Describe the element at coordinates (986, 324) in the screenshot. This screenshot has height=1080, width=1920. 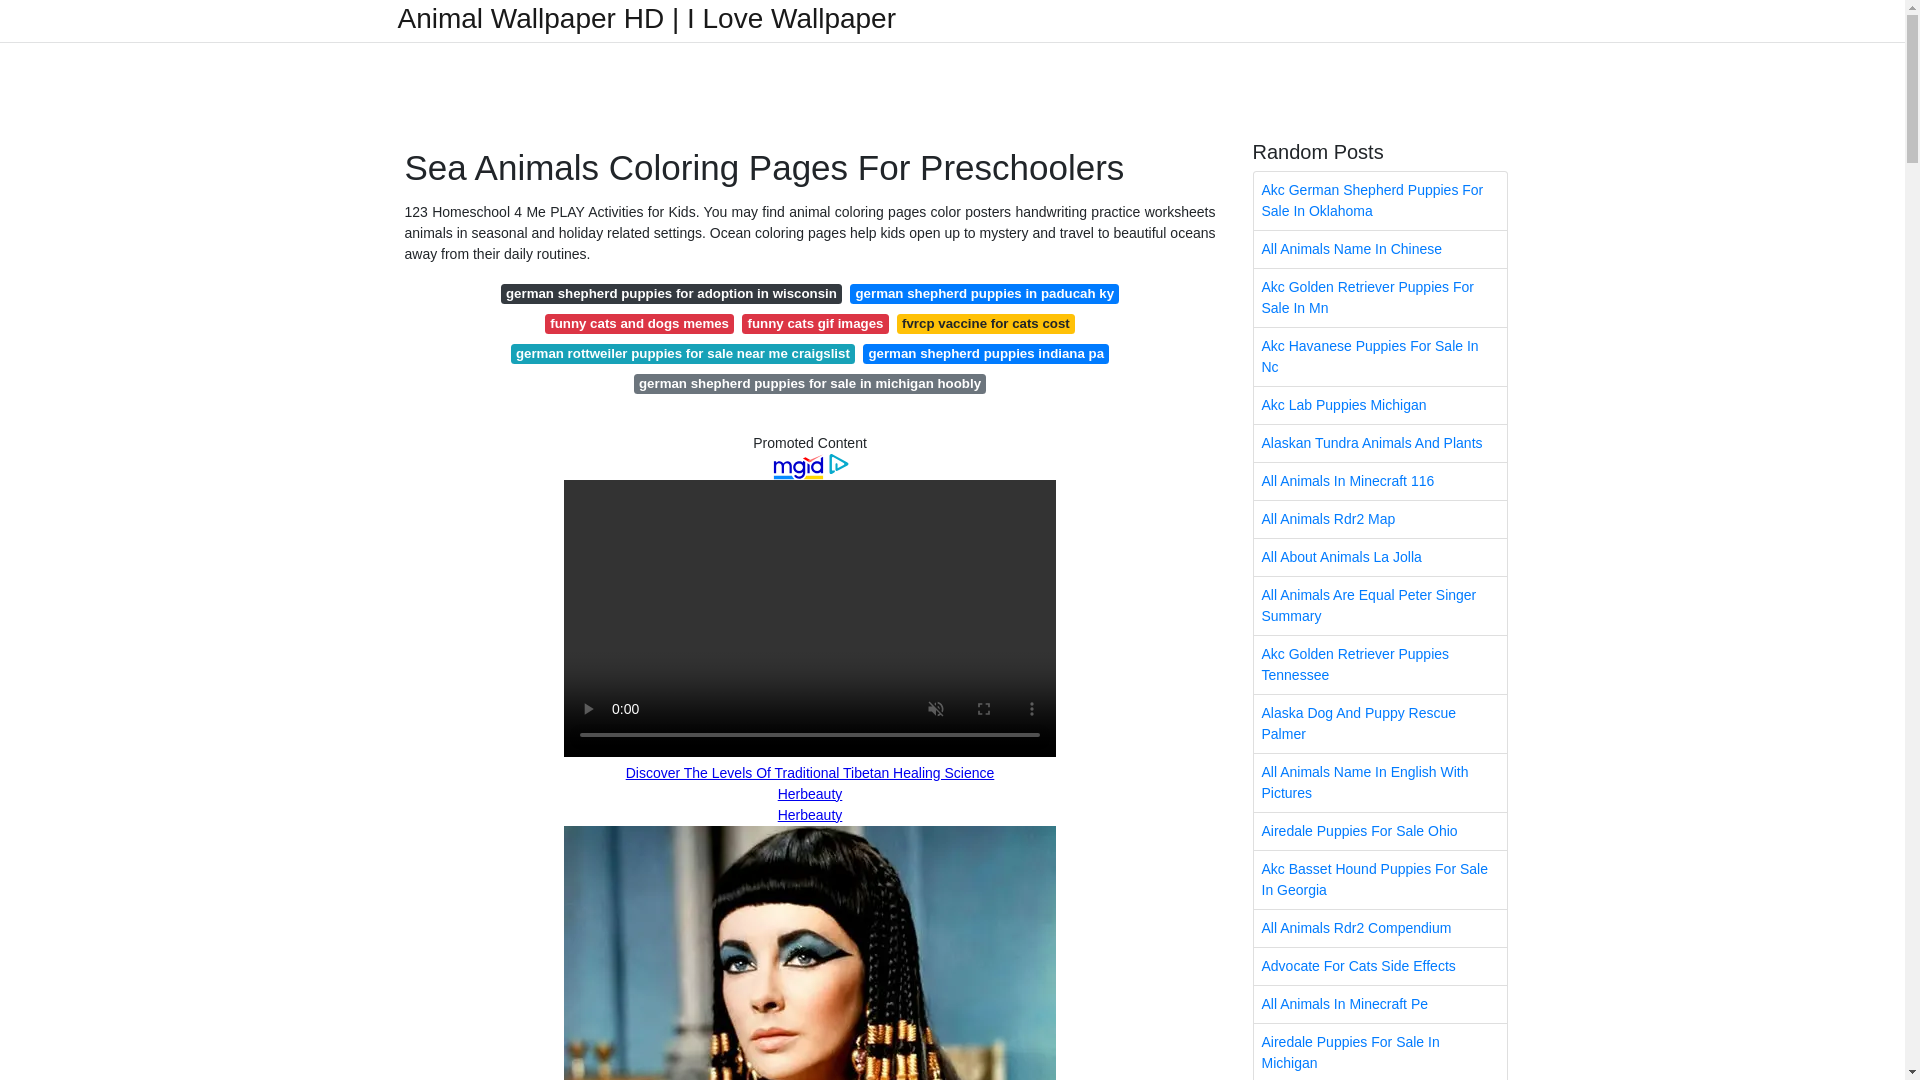
I see `fvrcp vaccine for cats cost` at that location.